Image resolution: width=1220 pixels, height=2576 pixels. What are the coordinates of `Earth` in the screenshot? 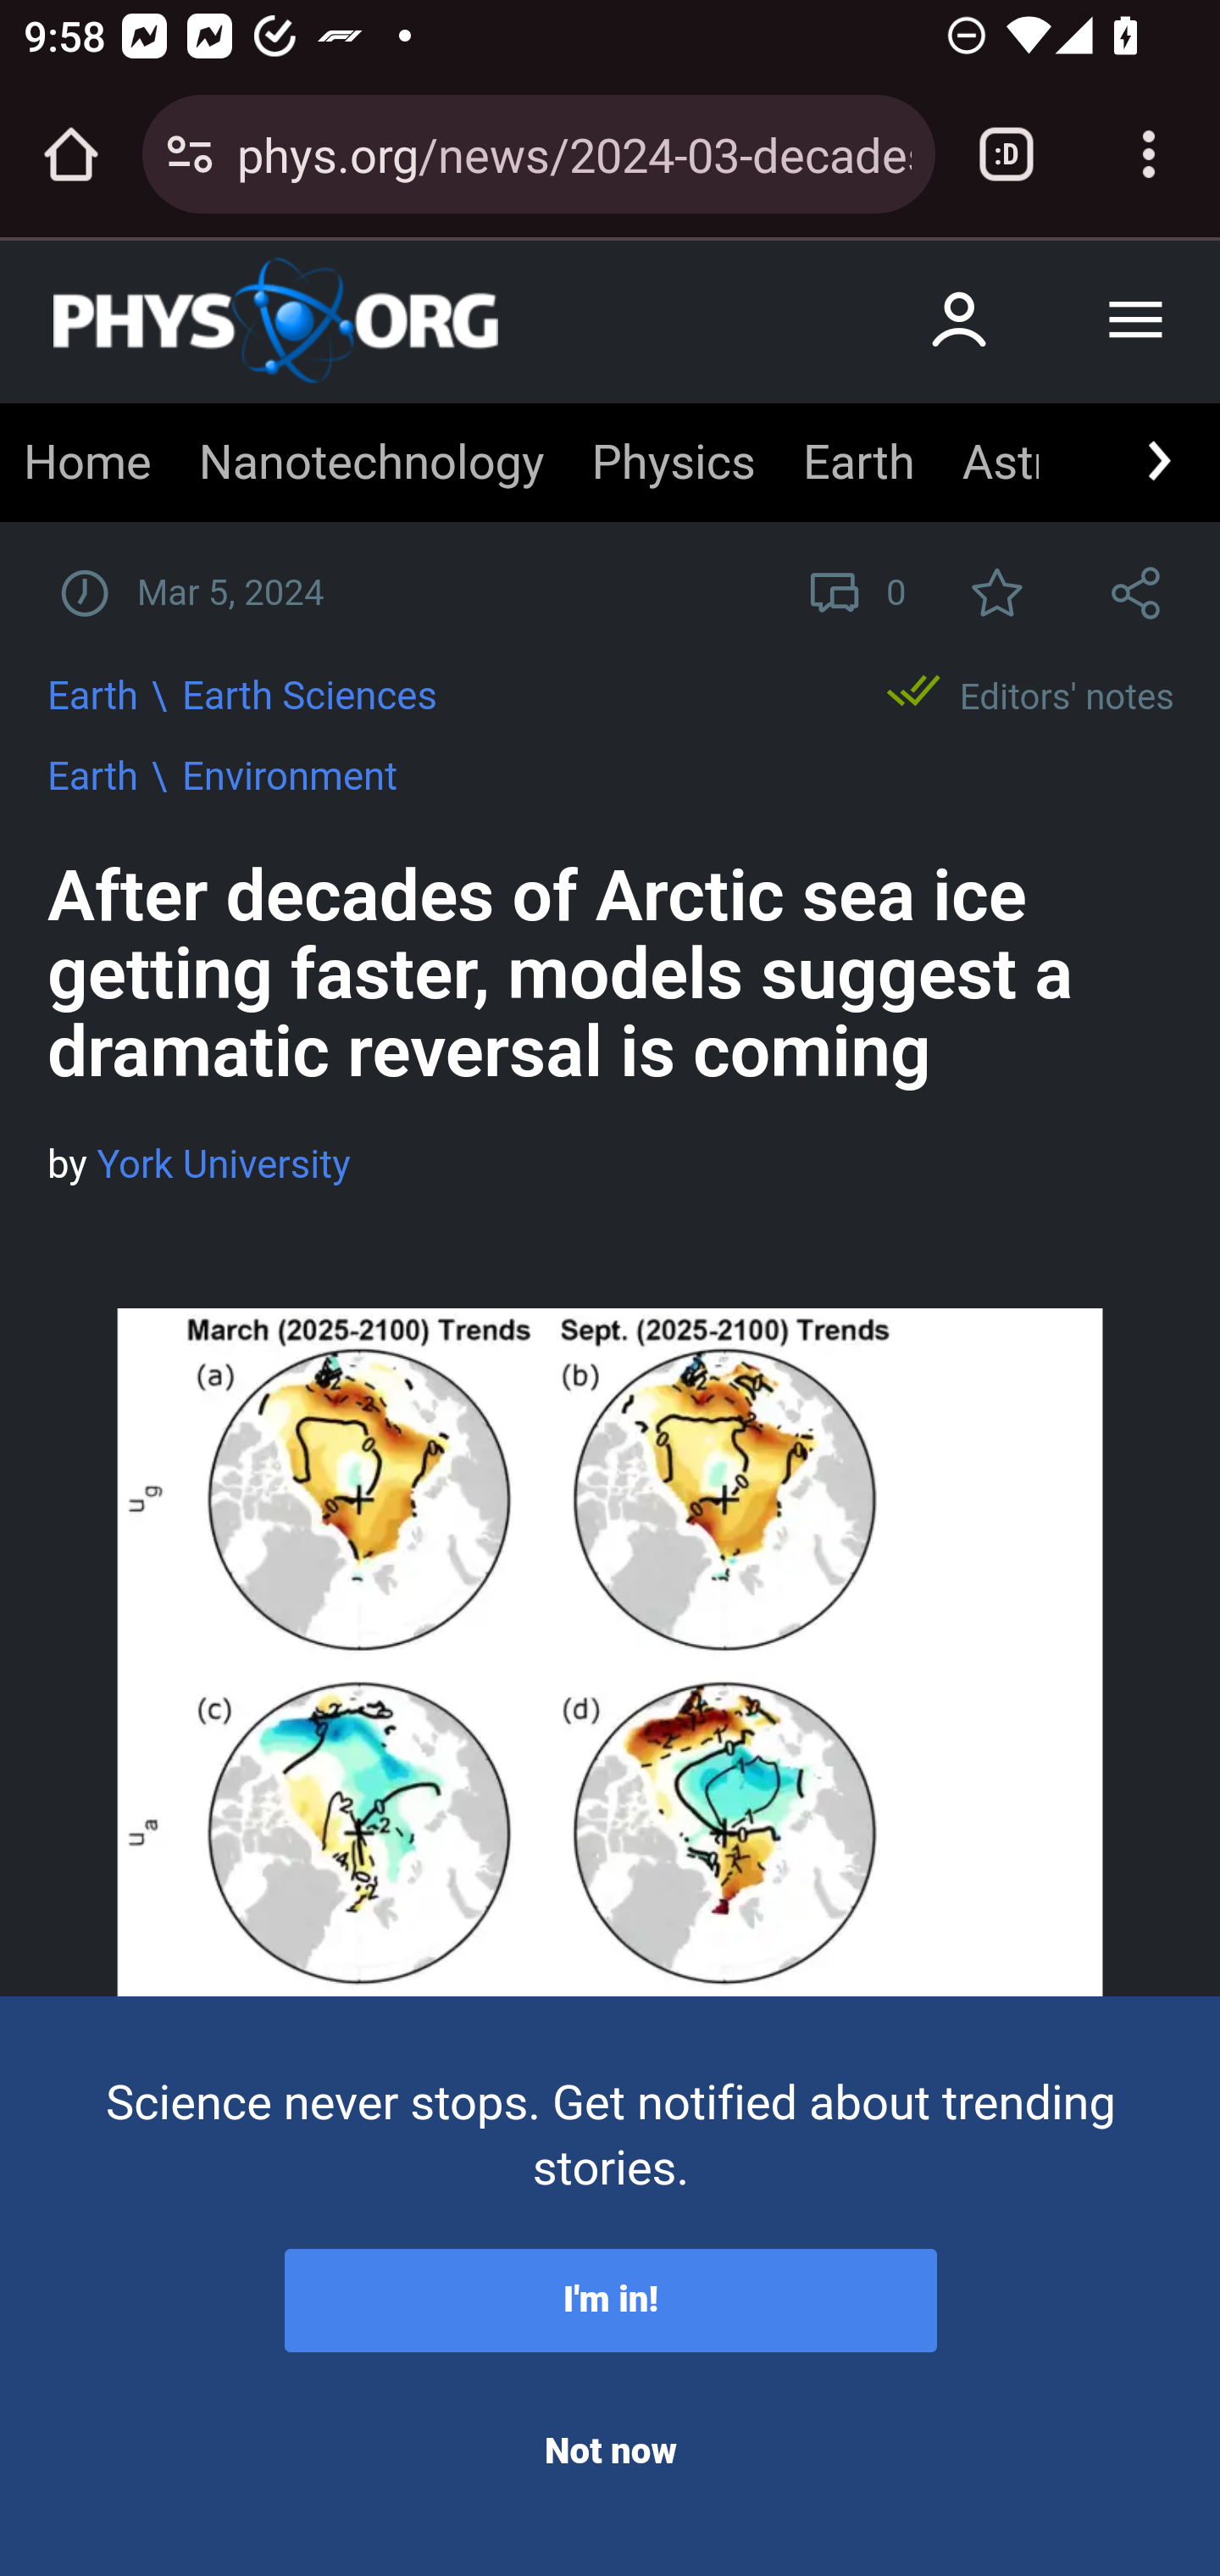 It's located at (93, 697).